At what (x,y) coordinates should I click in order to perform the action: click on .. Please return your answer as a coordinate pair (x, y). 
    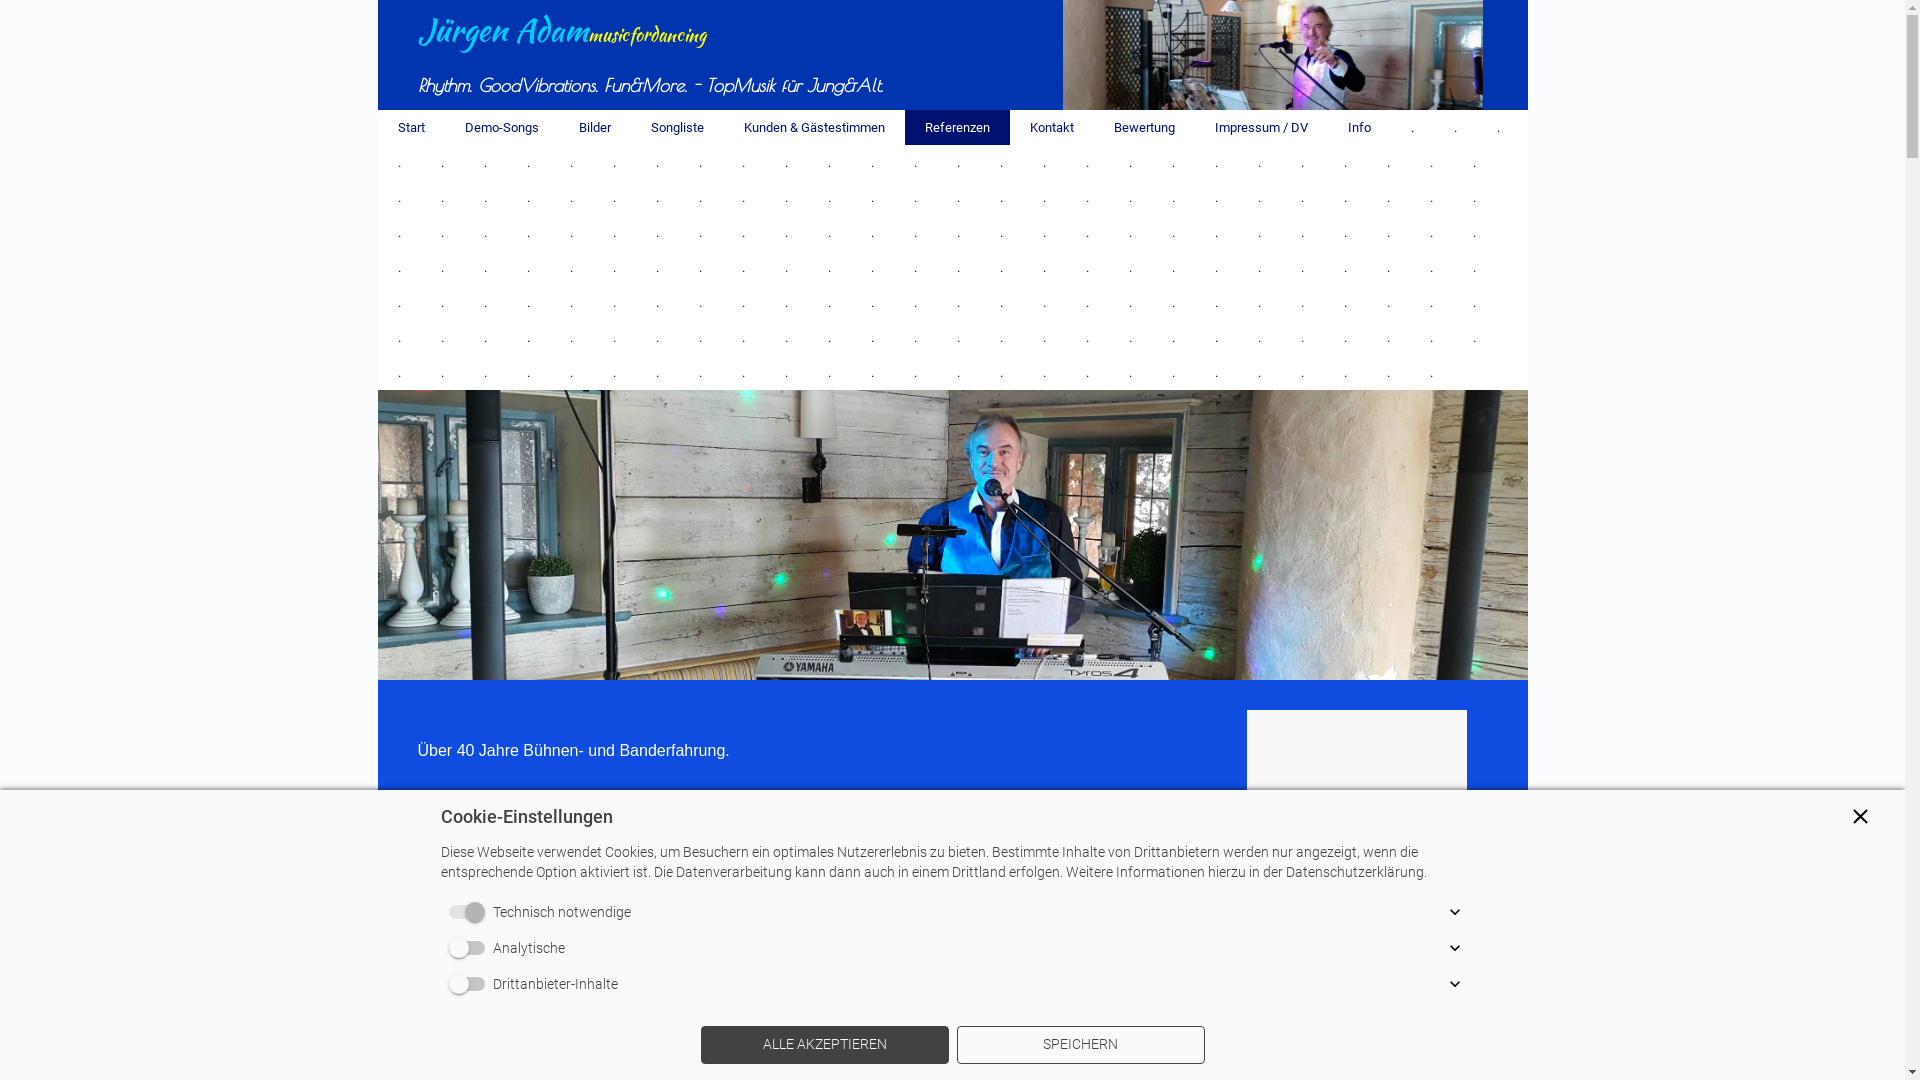
    Looking at the image, I should click on (1216, 232).